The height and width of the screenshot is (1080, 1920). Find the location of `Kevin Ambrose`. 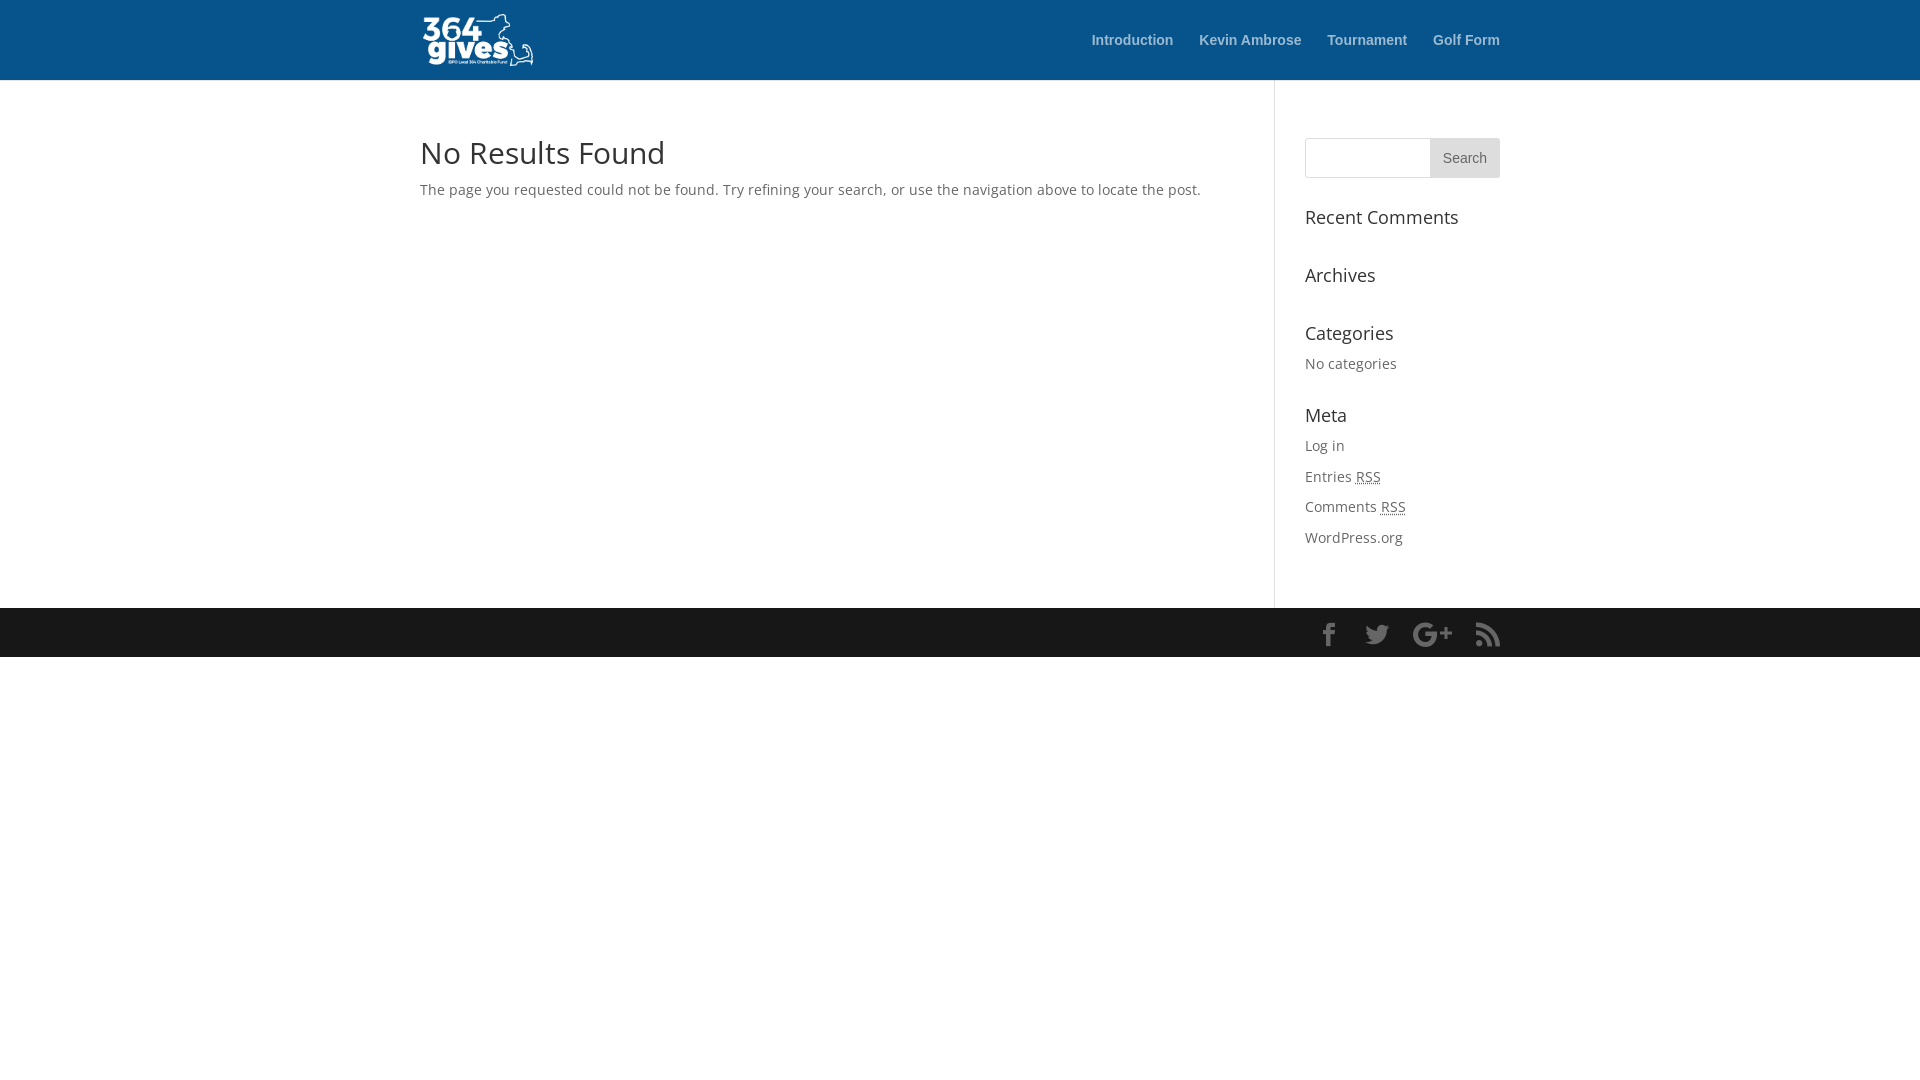

Kevin Ambrose is located at coordinates (1250, 56).